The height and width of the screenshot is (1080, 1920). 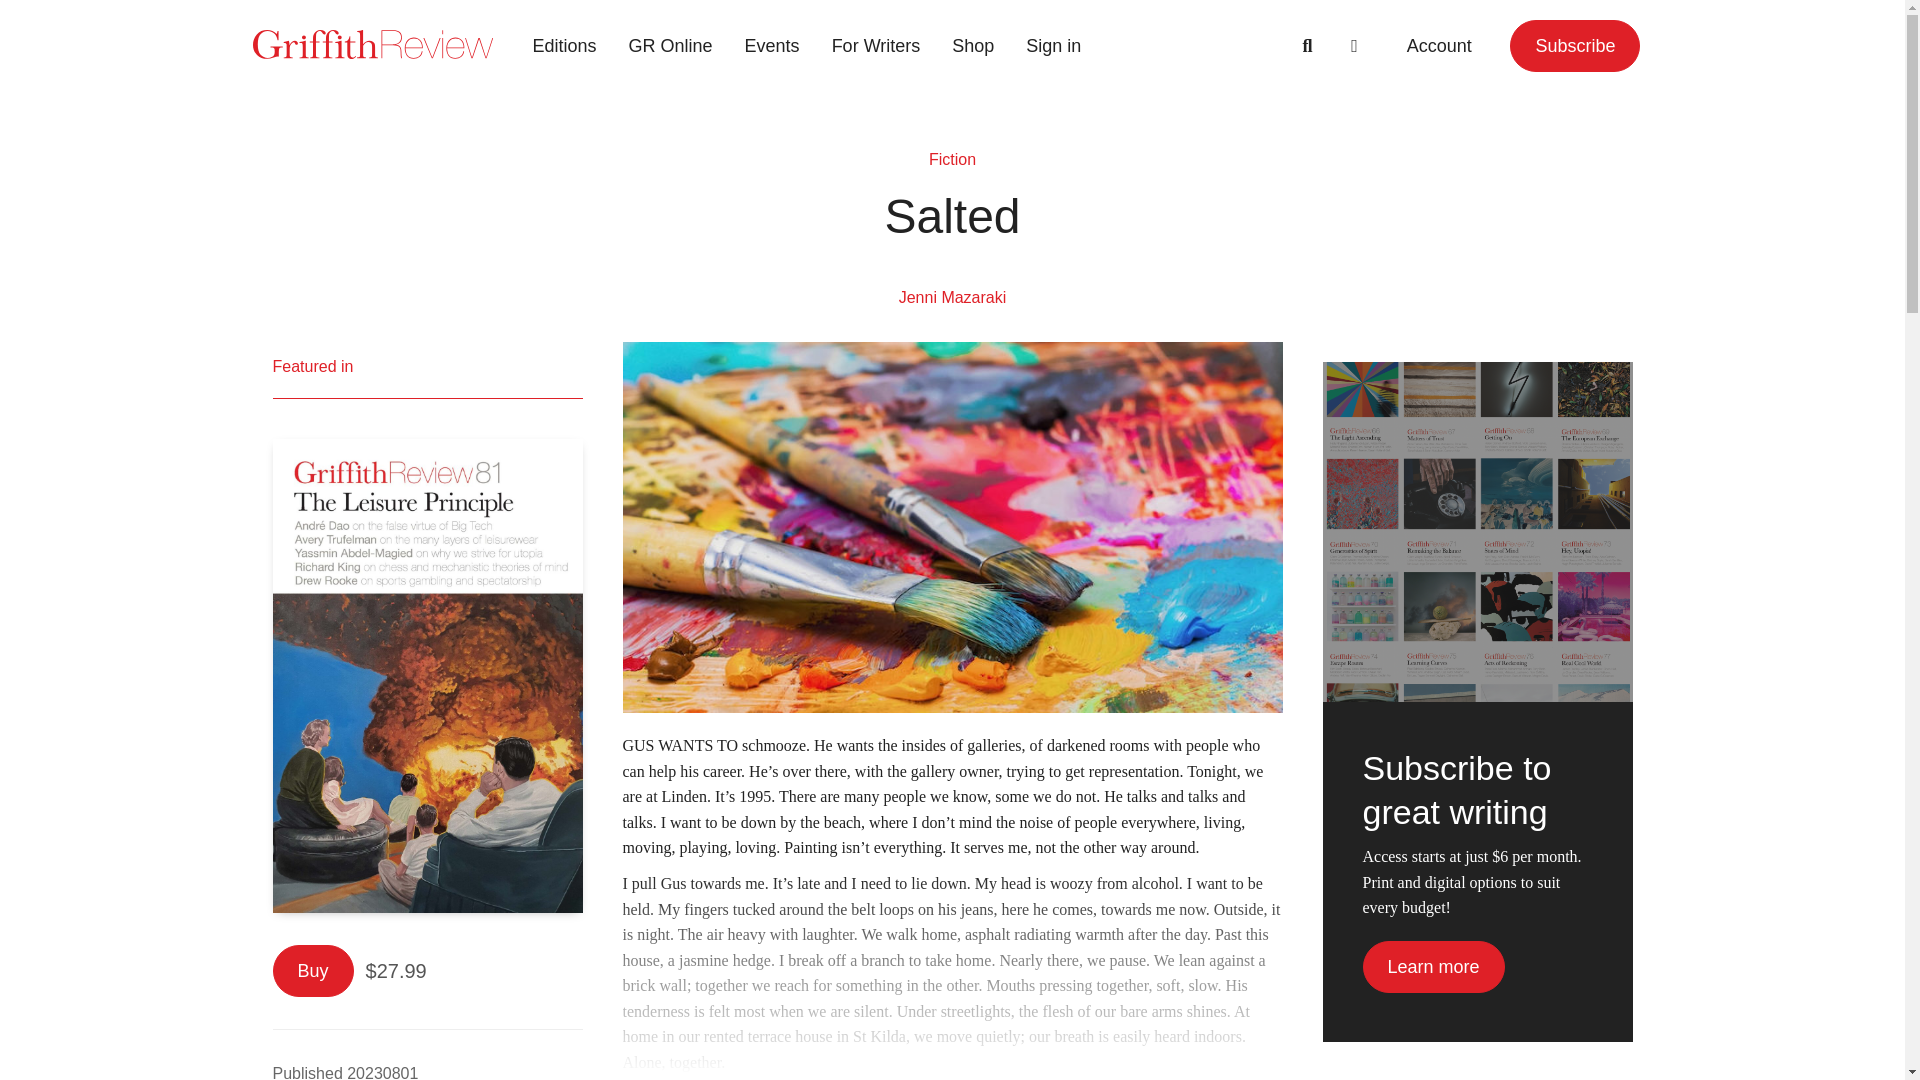 I want to click on Fiction, so click(x=952, y=160).